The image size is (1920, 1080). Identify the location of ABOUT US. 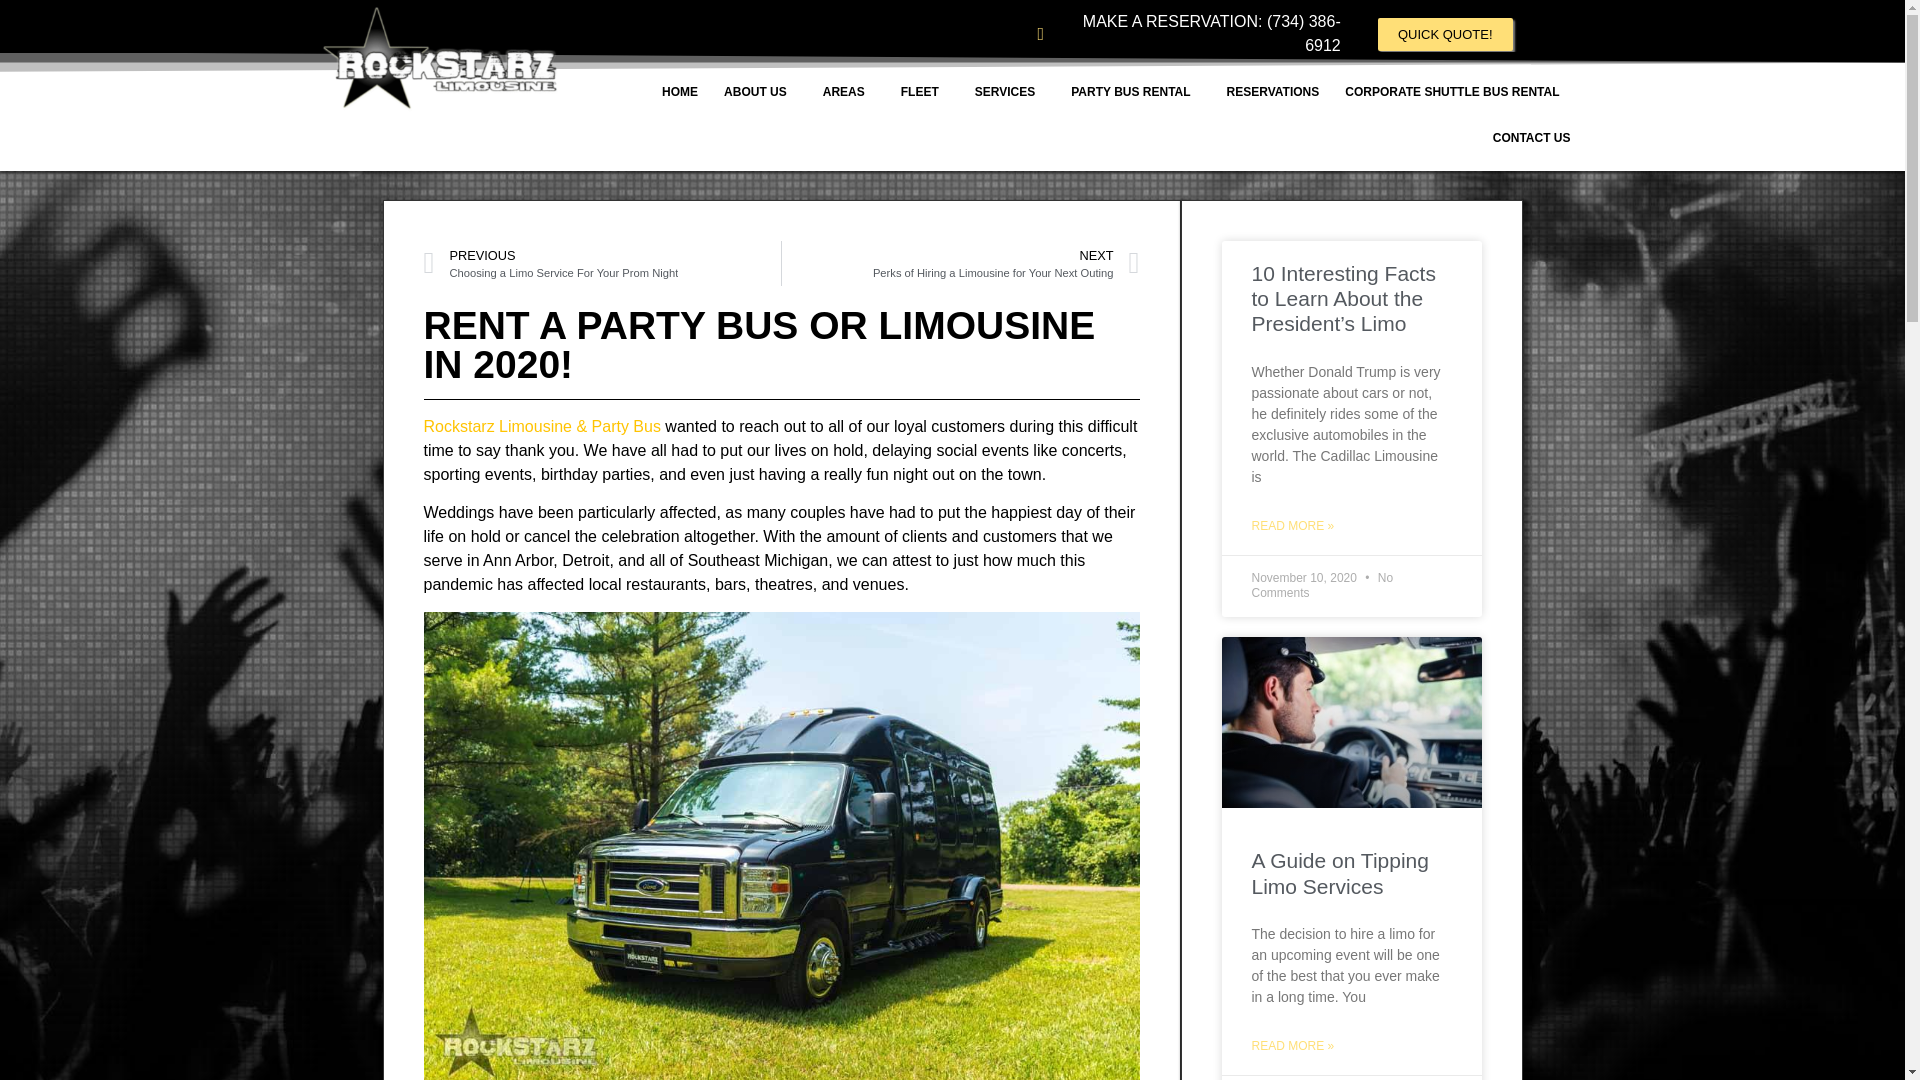
(760, 92).